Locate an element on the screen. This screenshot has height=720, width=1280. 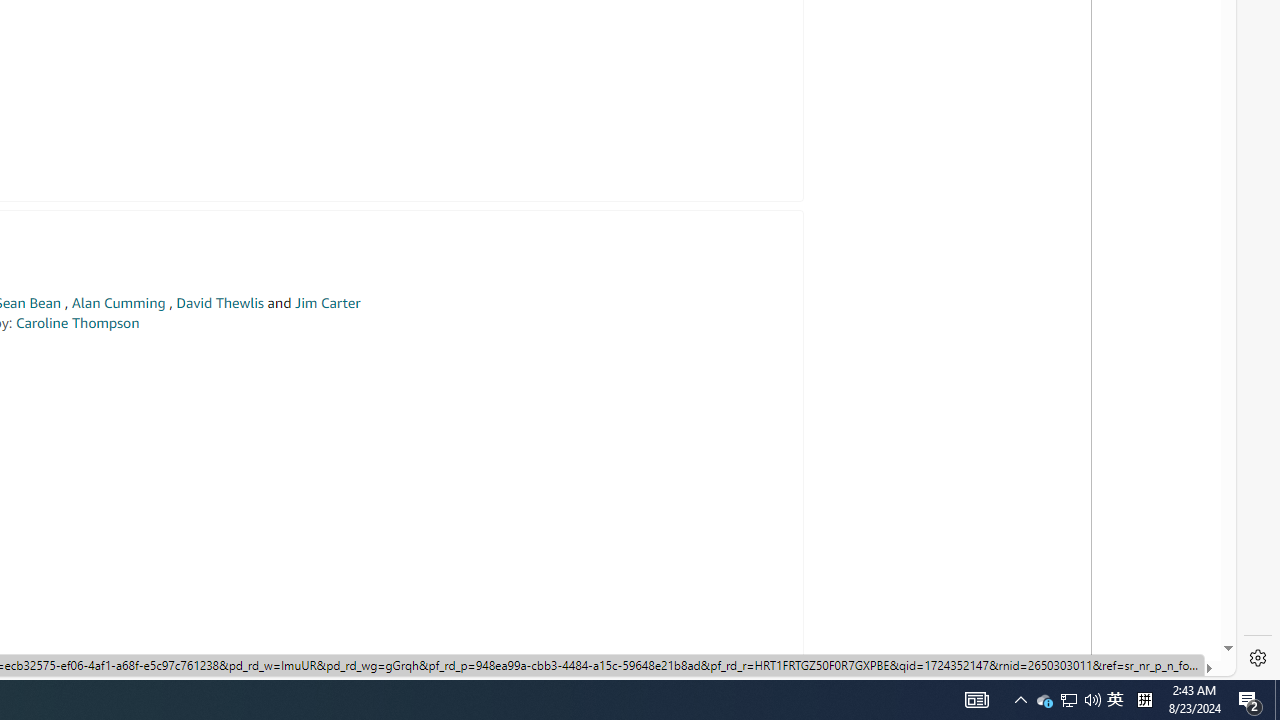
David Thewlis is located at coordinates (220, 303).